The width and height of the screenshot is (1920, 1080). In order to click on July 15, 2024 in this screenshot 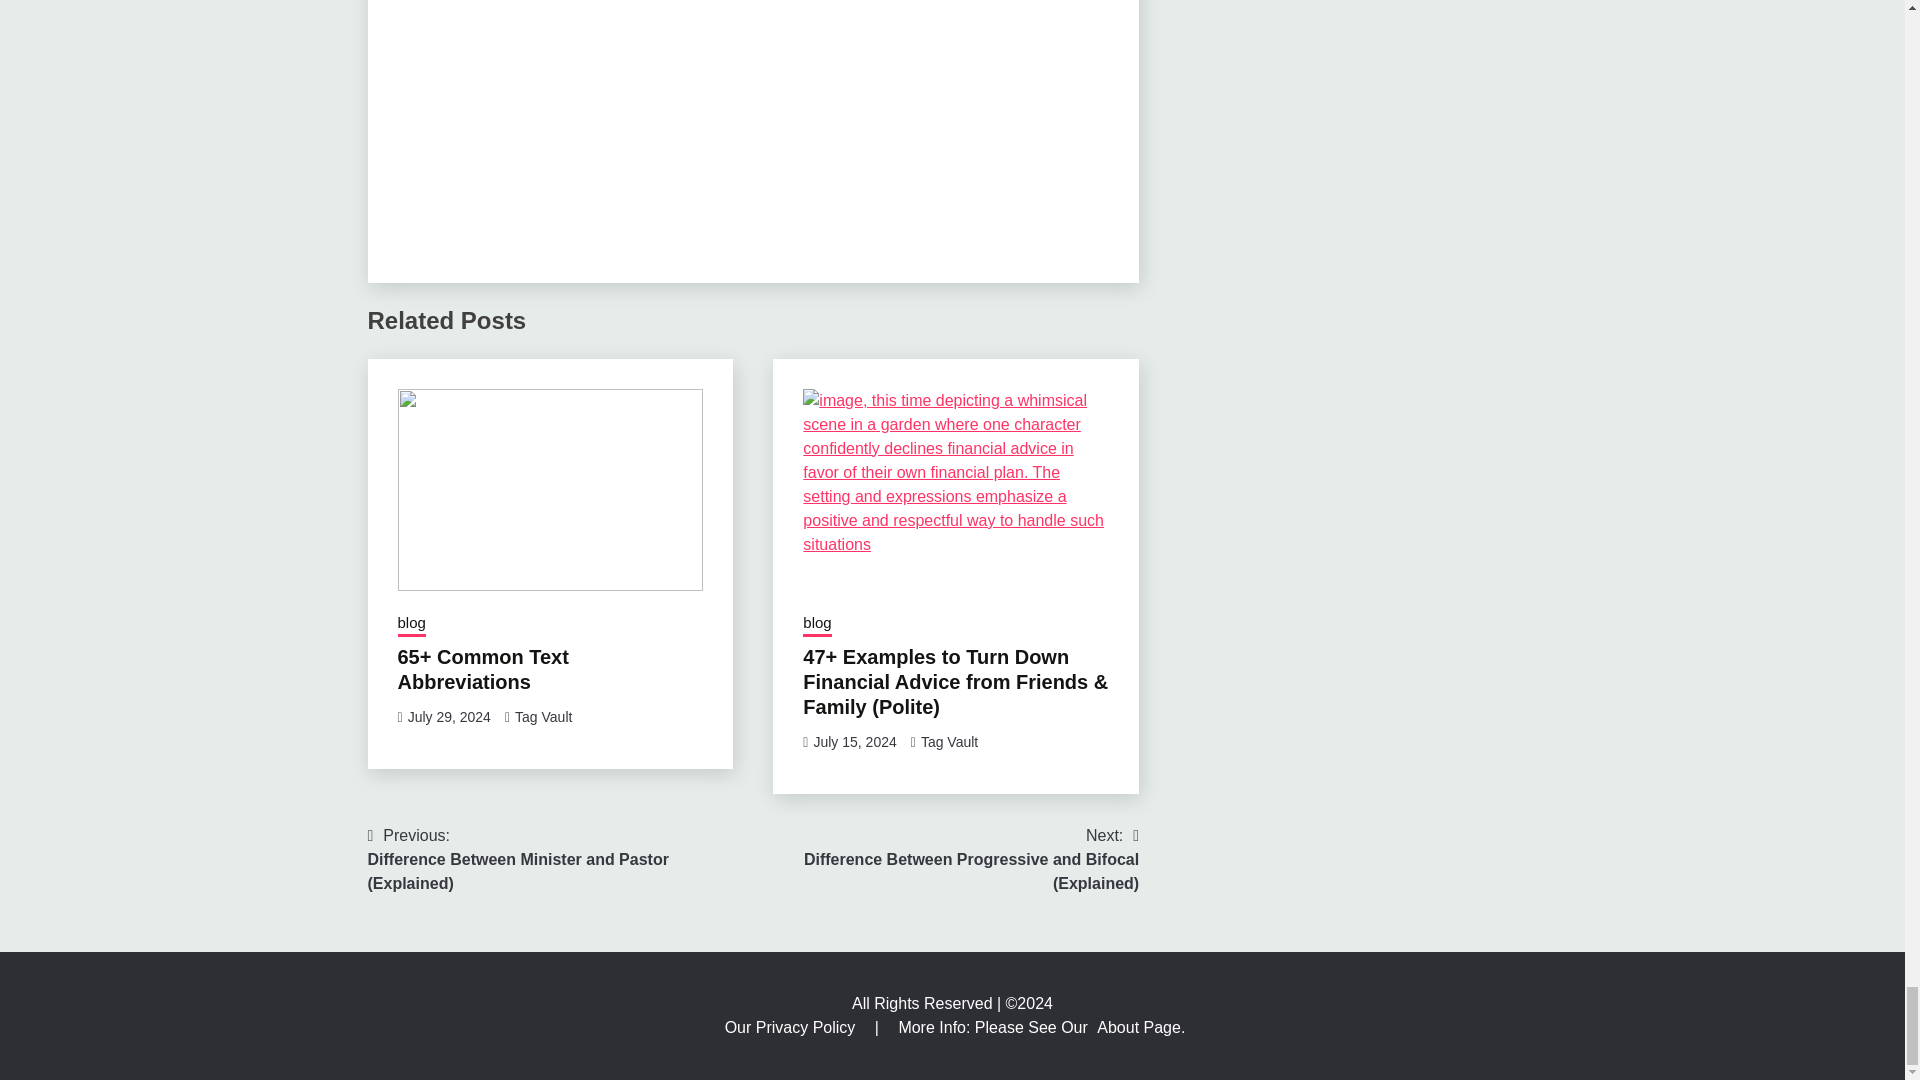, I will do `click(854, 742)`.